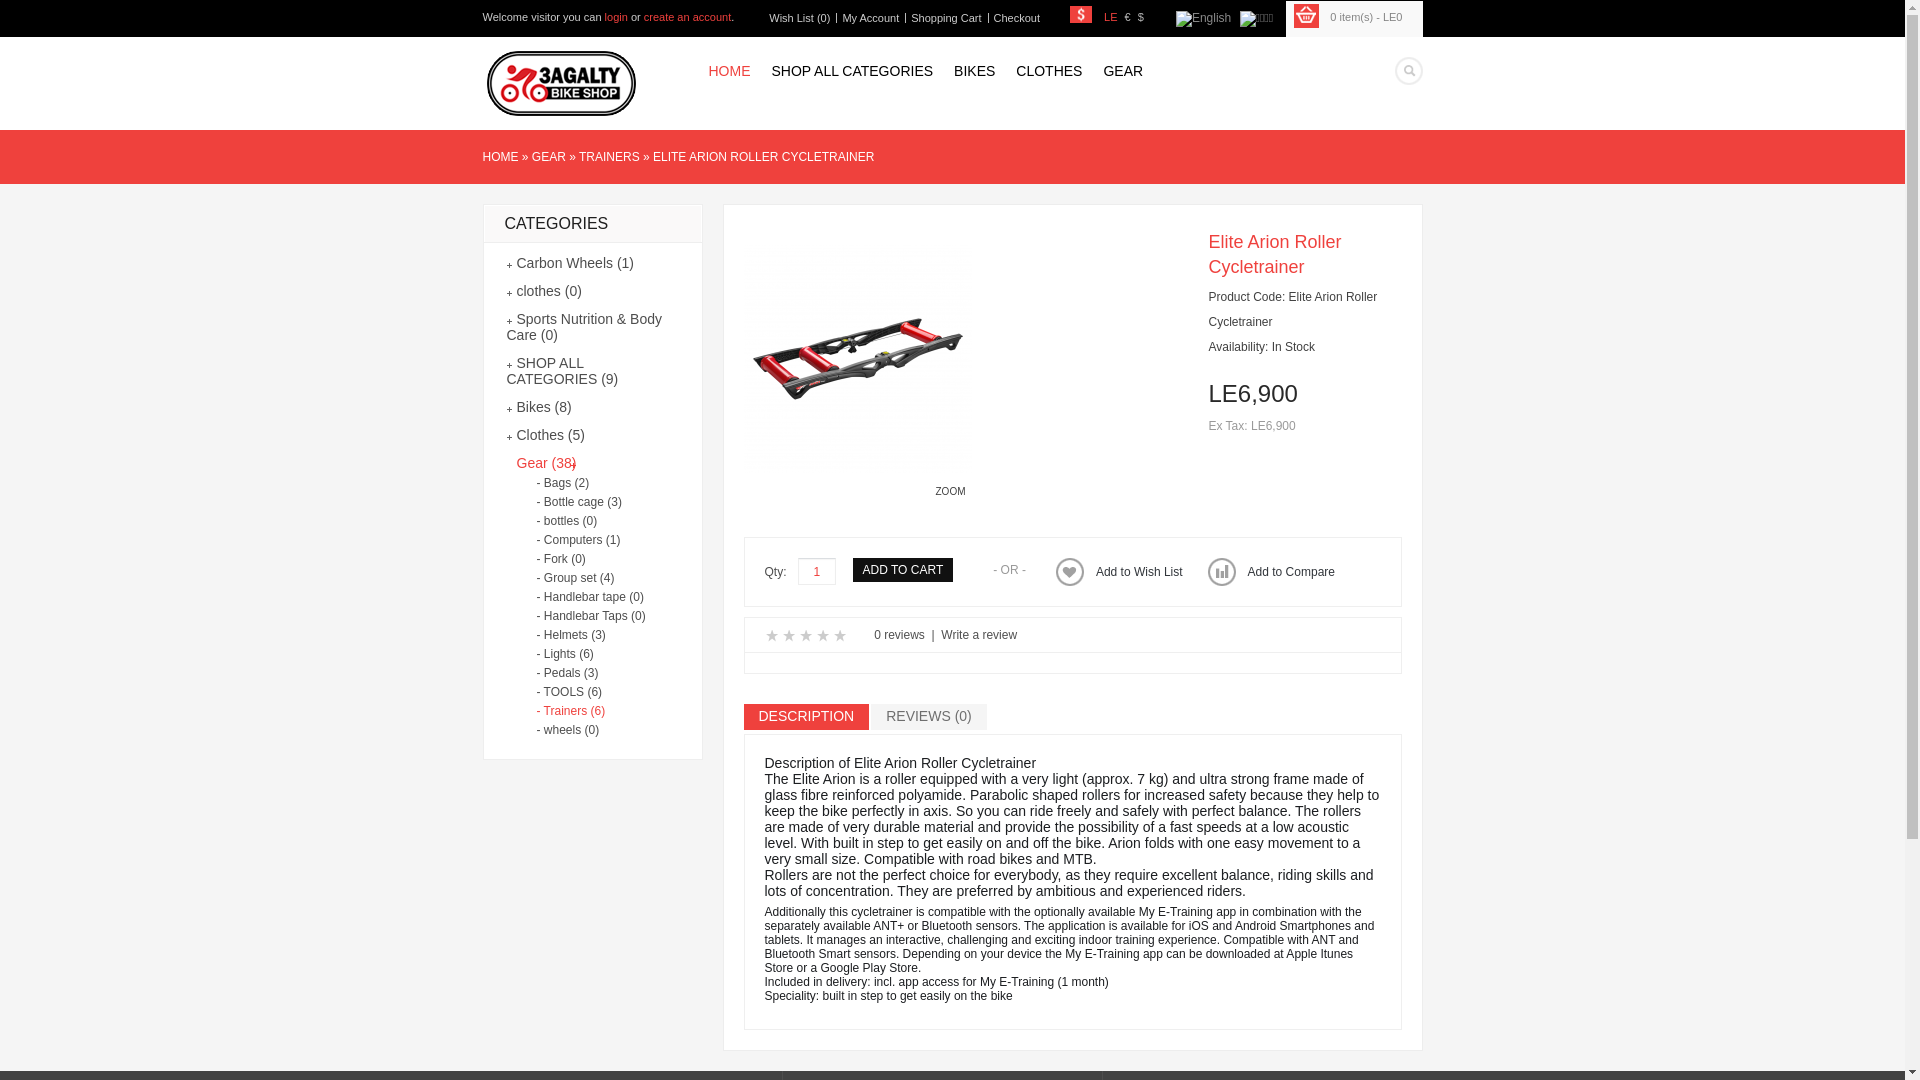 This screenshot has width=1920, height=1080. I want to click on Elite Arion Roller Cycletrainer, so click(858, 469).